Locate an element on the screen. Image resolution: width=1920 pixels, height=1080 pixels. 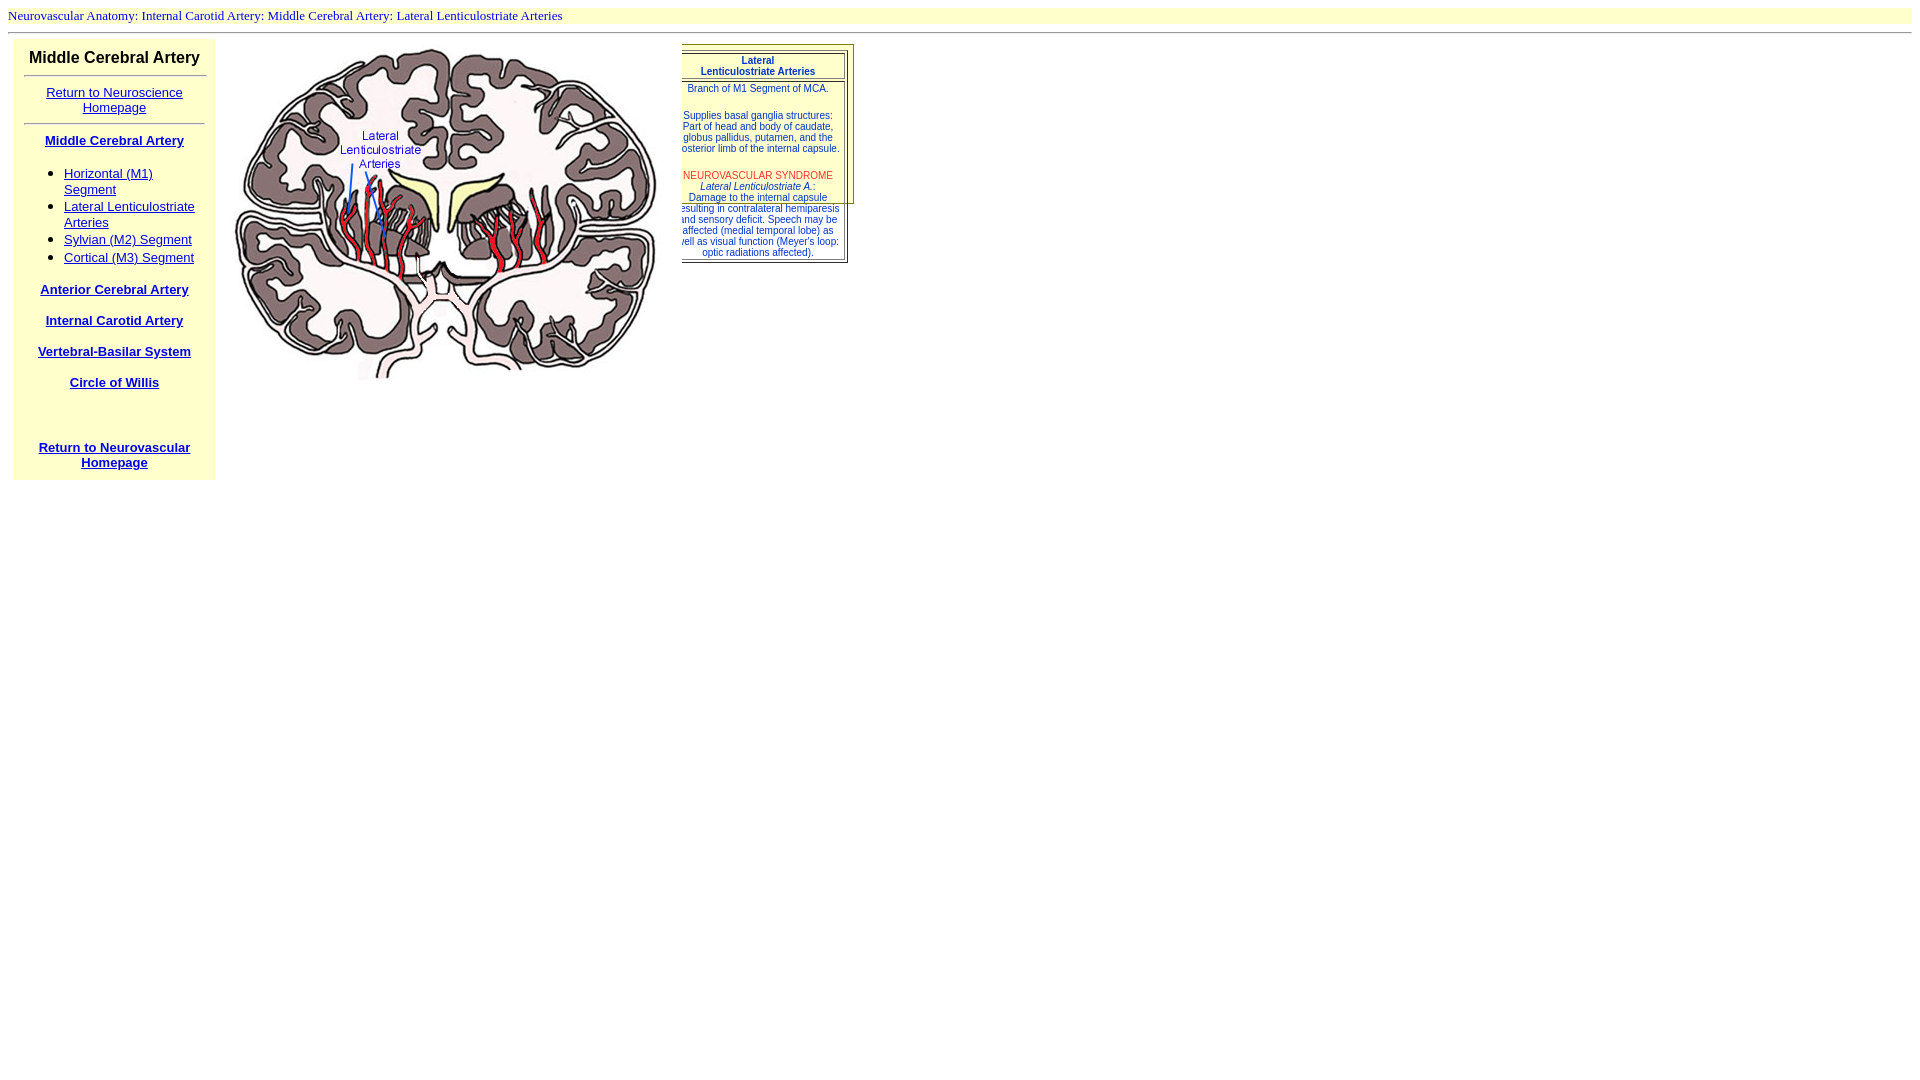
Middle Cerebral Artery is located at coordinates (114, 138).